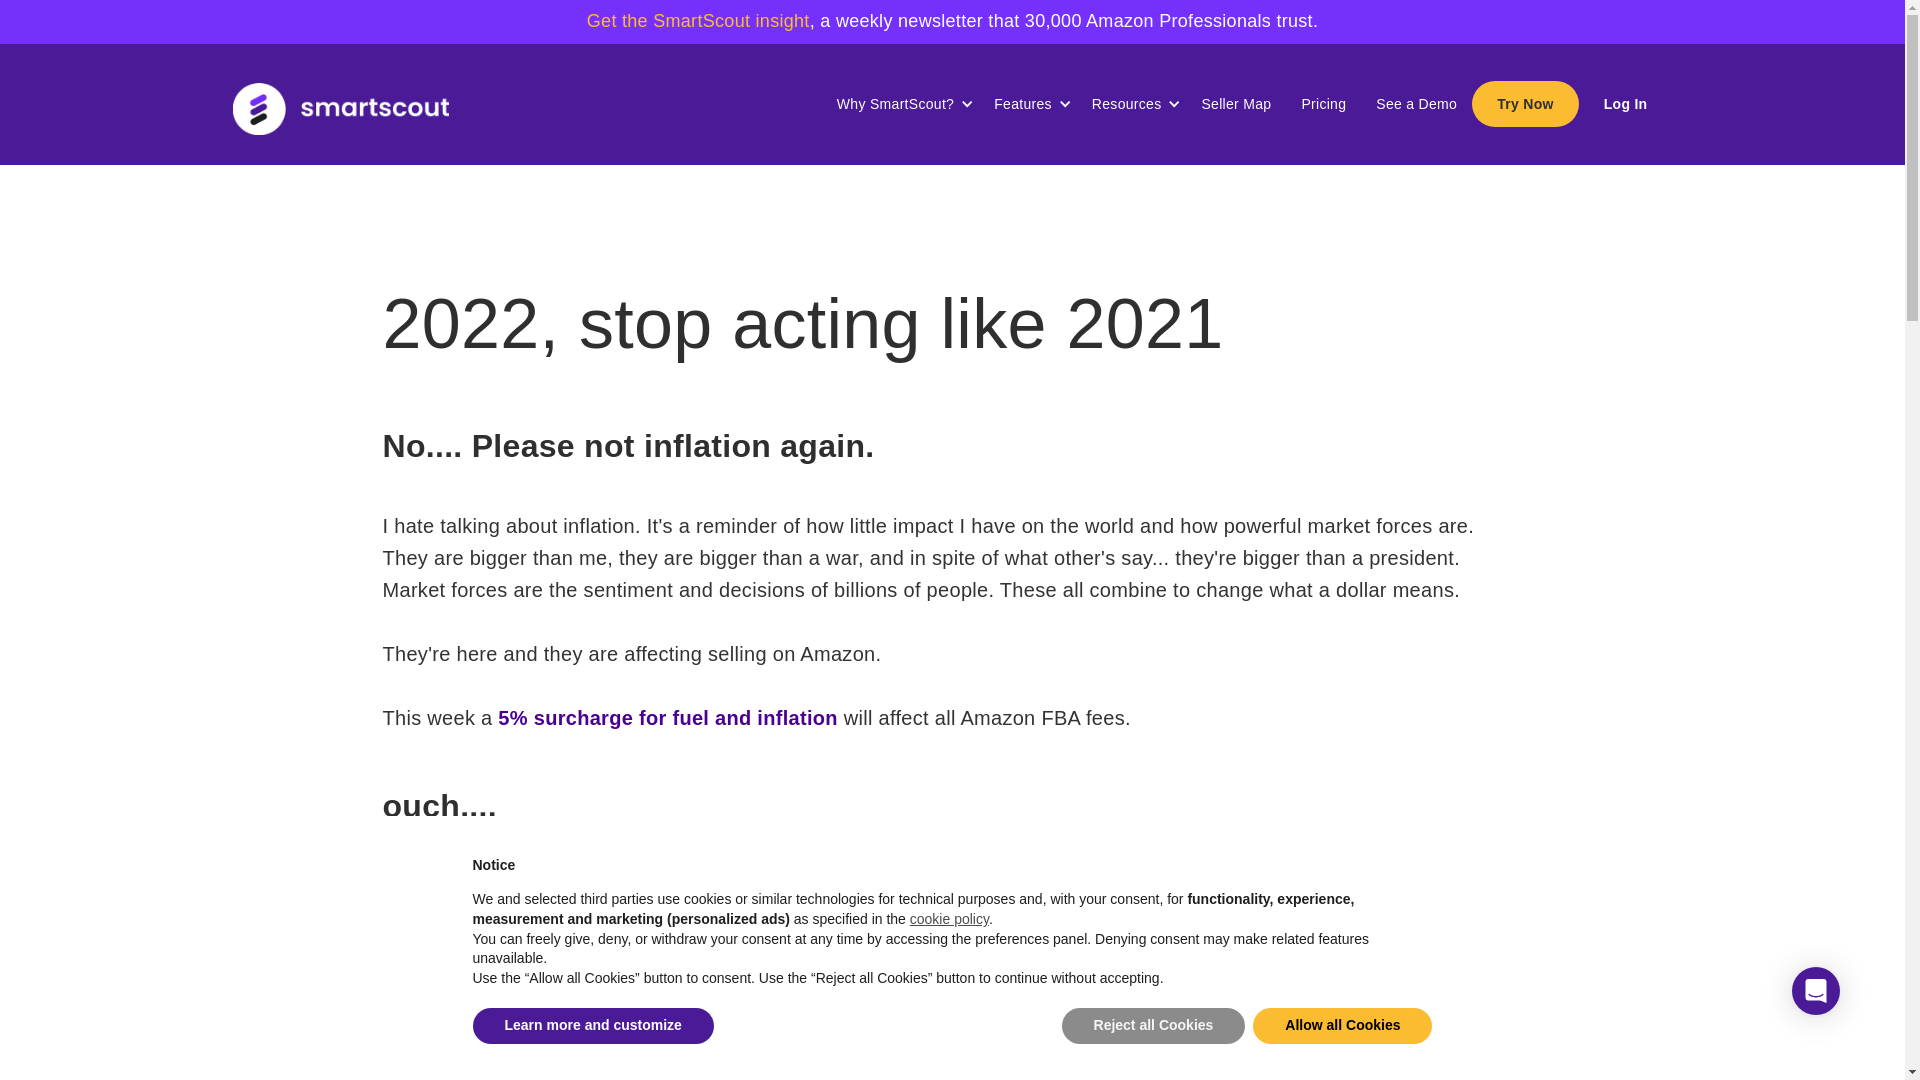 This screenshot has width=1920, height=1080. What do you see at coordinates (1525, 104) in the screenshot?
I see `Try Now` at bounding box center [1525, 104].